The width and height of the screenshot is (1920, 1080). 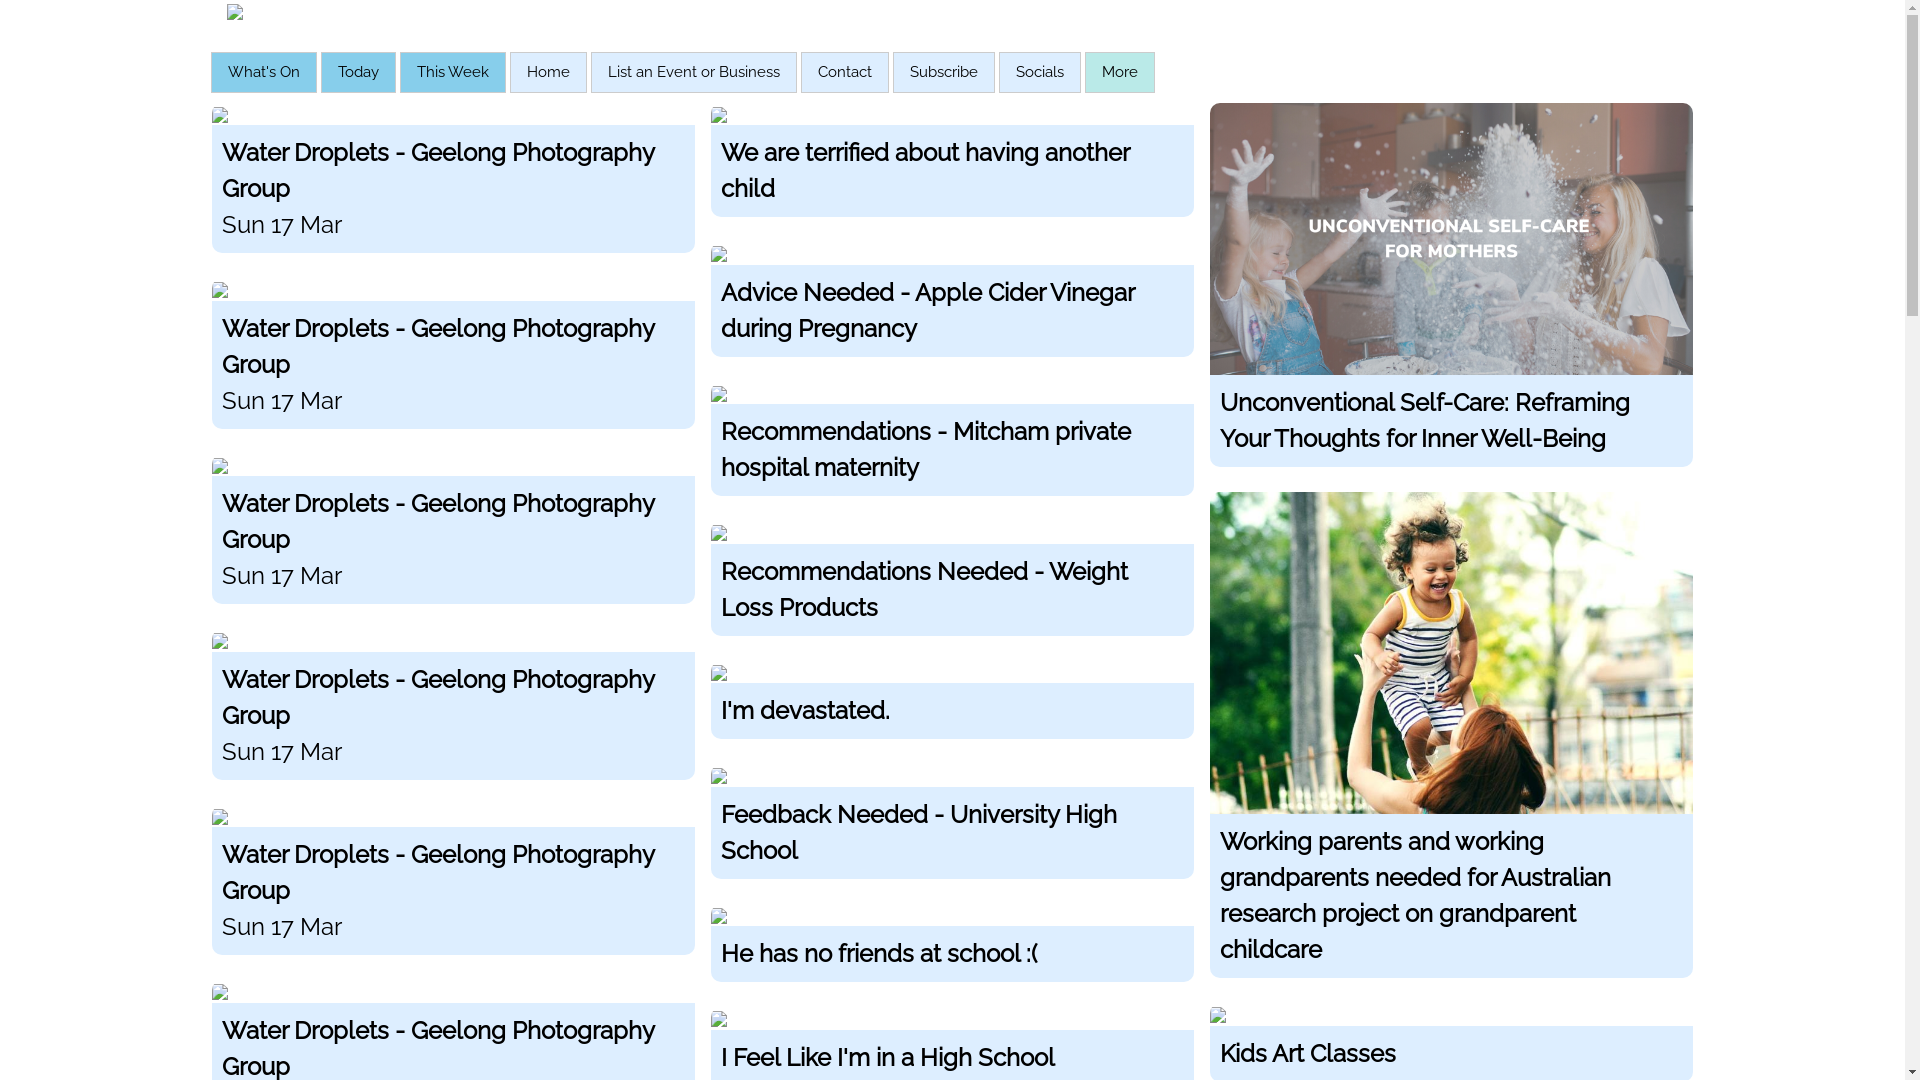 What do you see at coordinates (548, 72) in the screenshot?
I see `Home` at bounding box center [548, 72].